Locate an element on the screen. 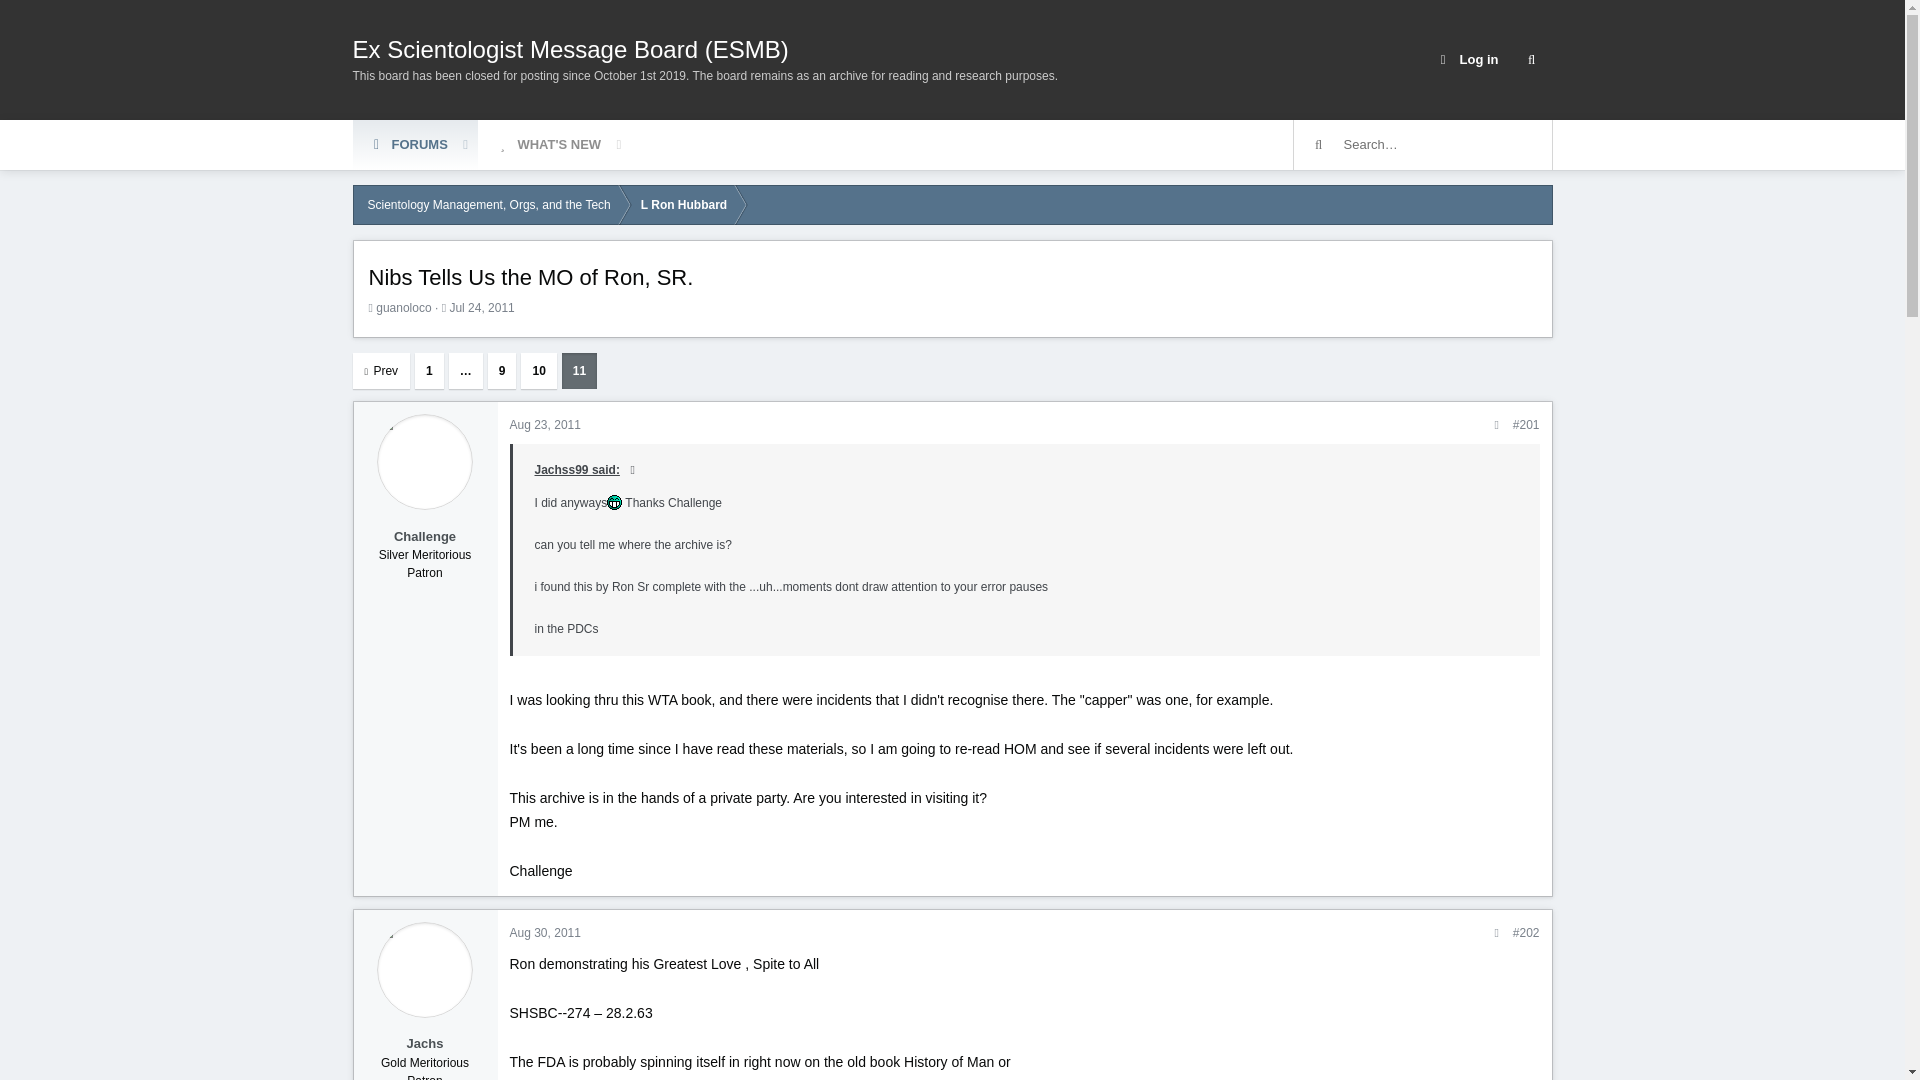 This screenshot has height=1080, width=1920. Aug 30, 2011 at 6:12 PM is located at coordinates (491, 144).